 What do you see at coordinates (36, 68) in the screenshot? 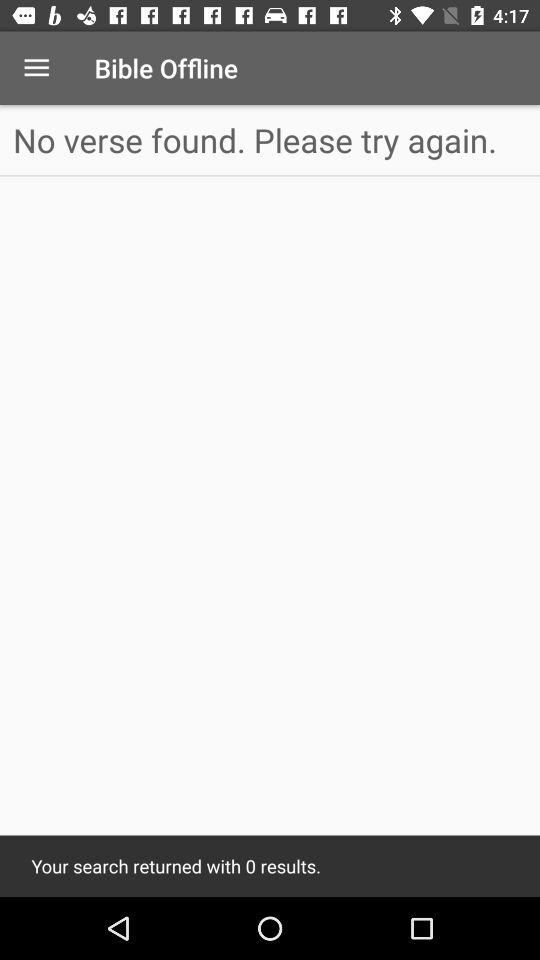
I see `turn off icon next to bible offline icon` at bounding box center [36, 68].